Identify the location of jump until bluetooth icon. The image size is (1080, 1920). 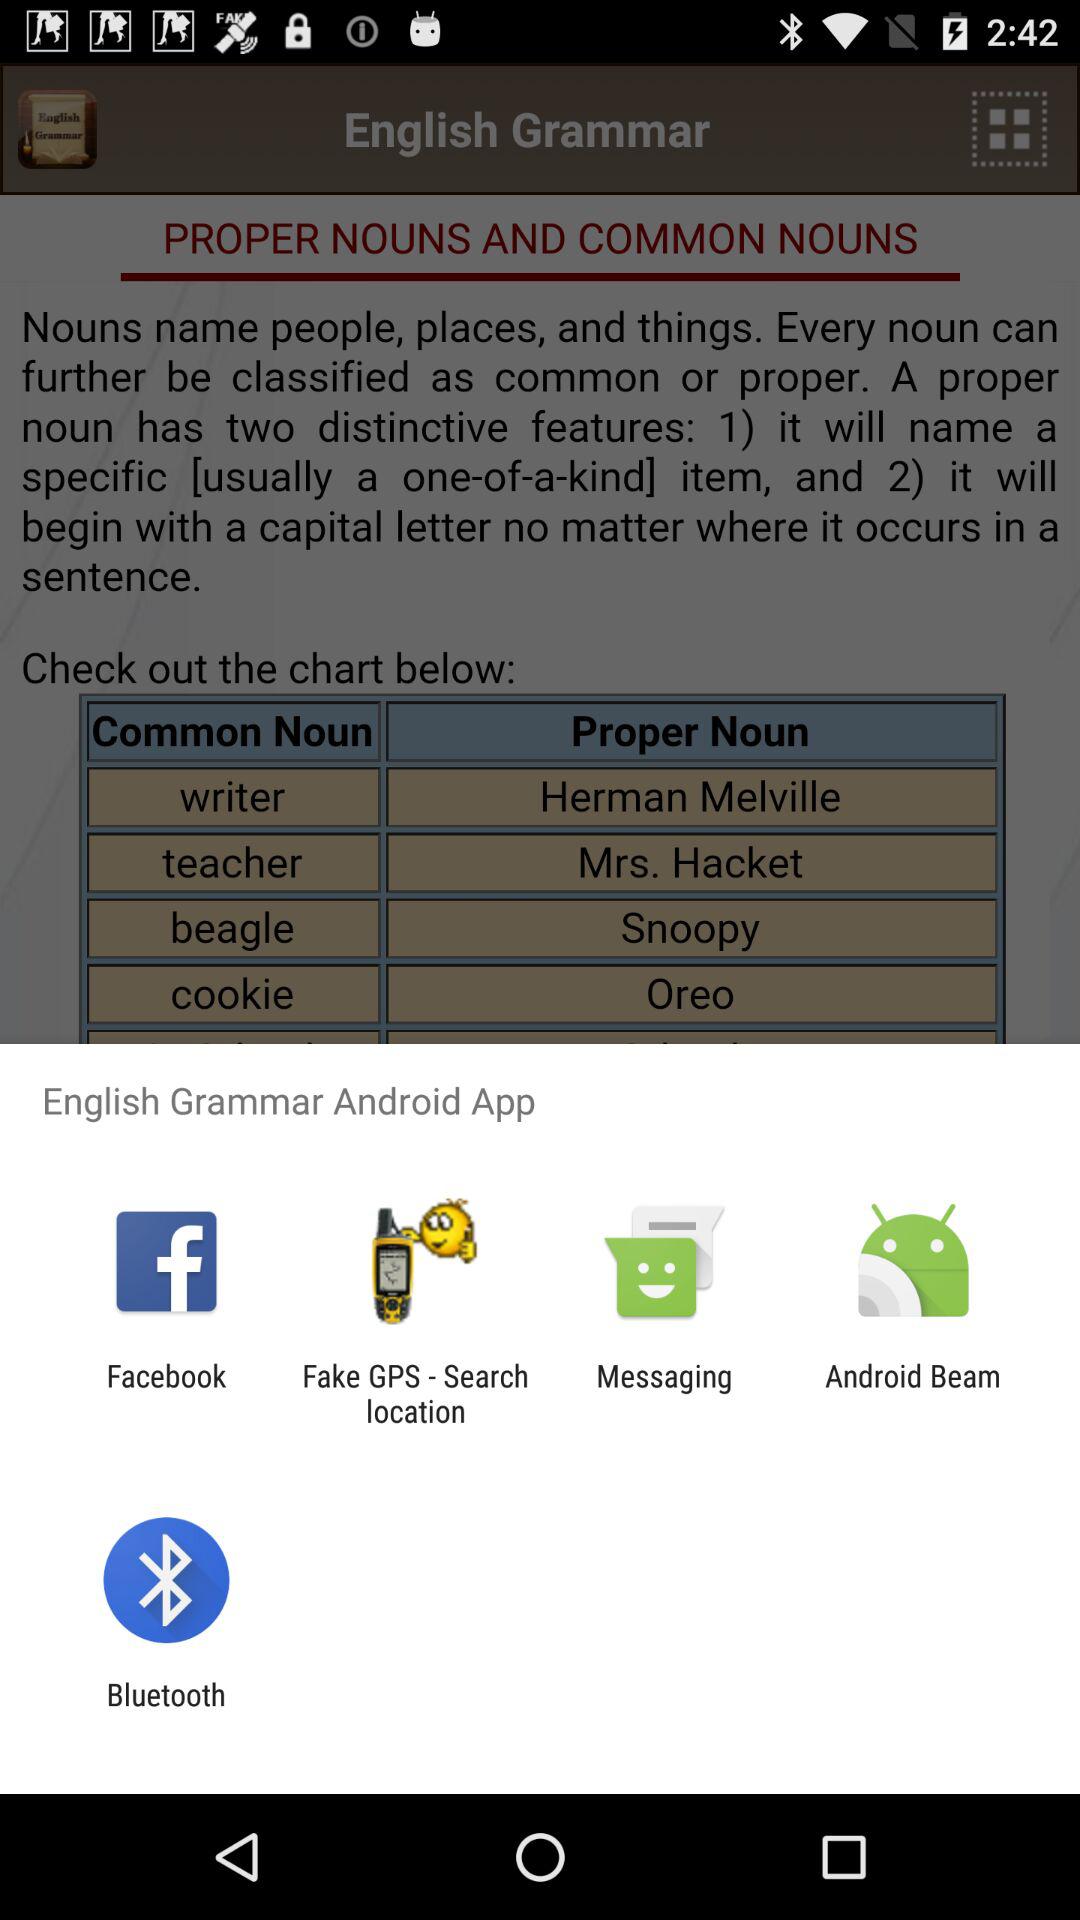
(166, 1712).